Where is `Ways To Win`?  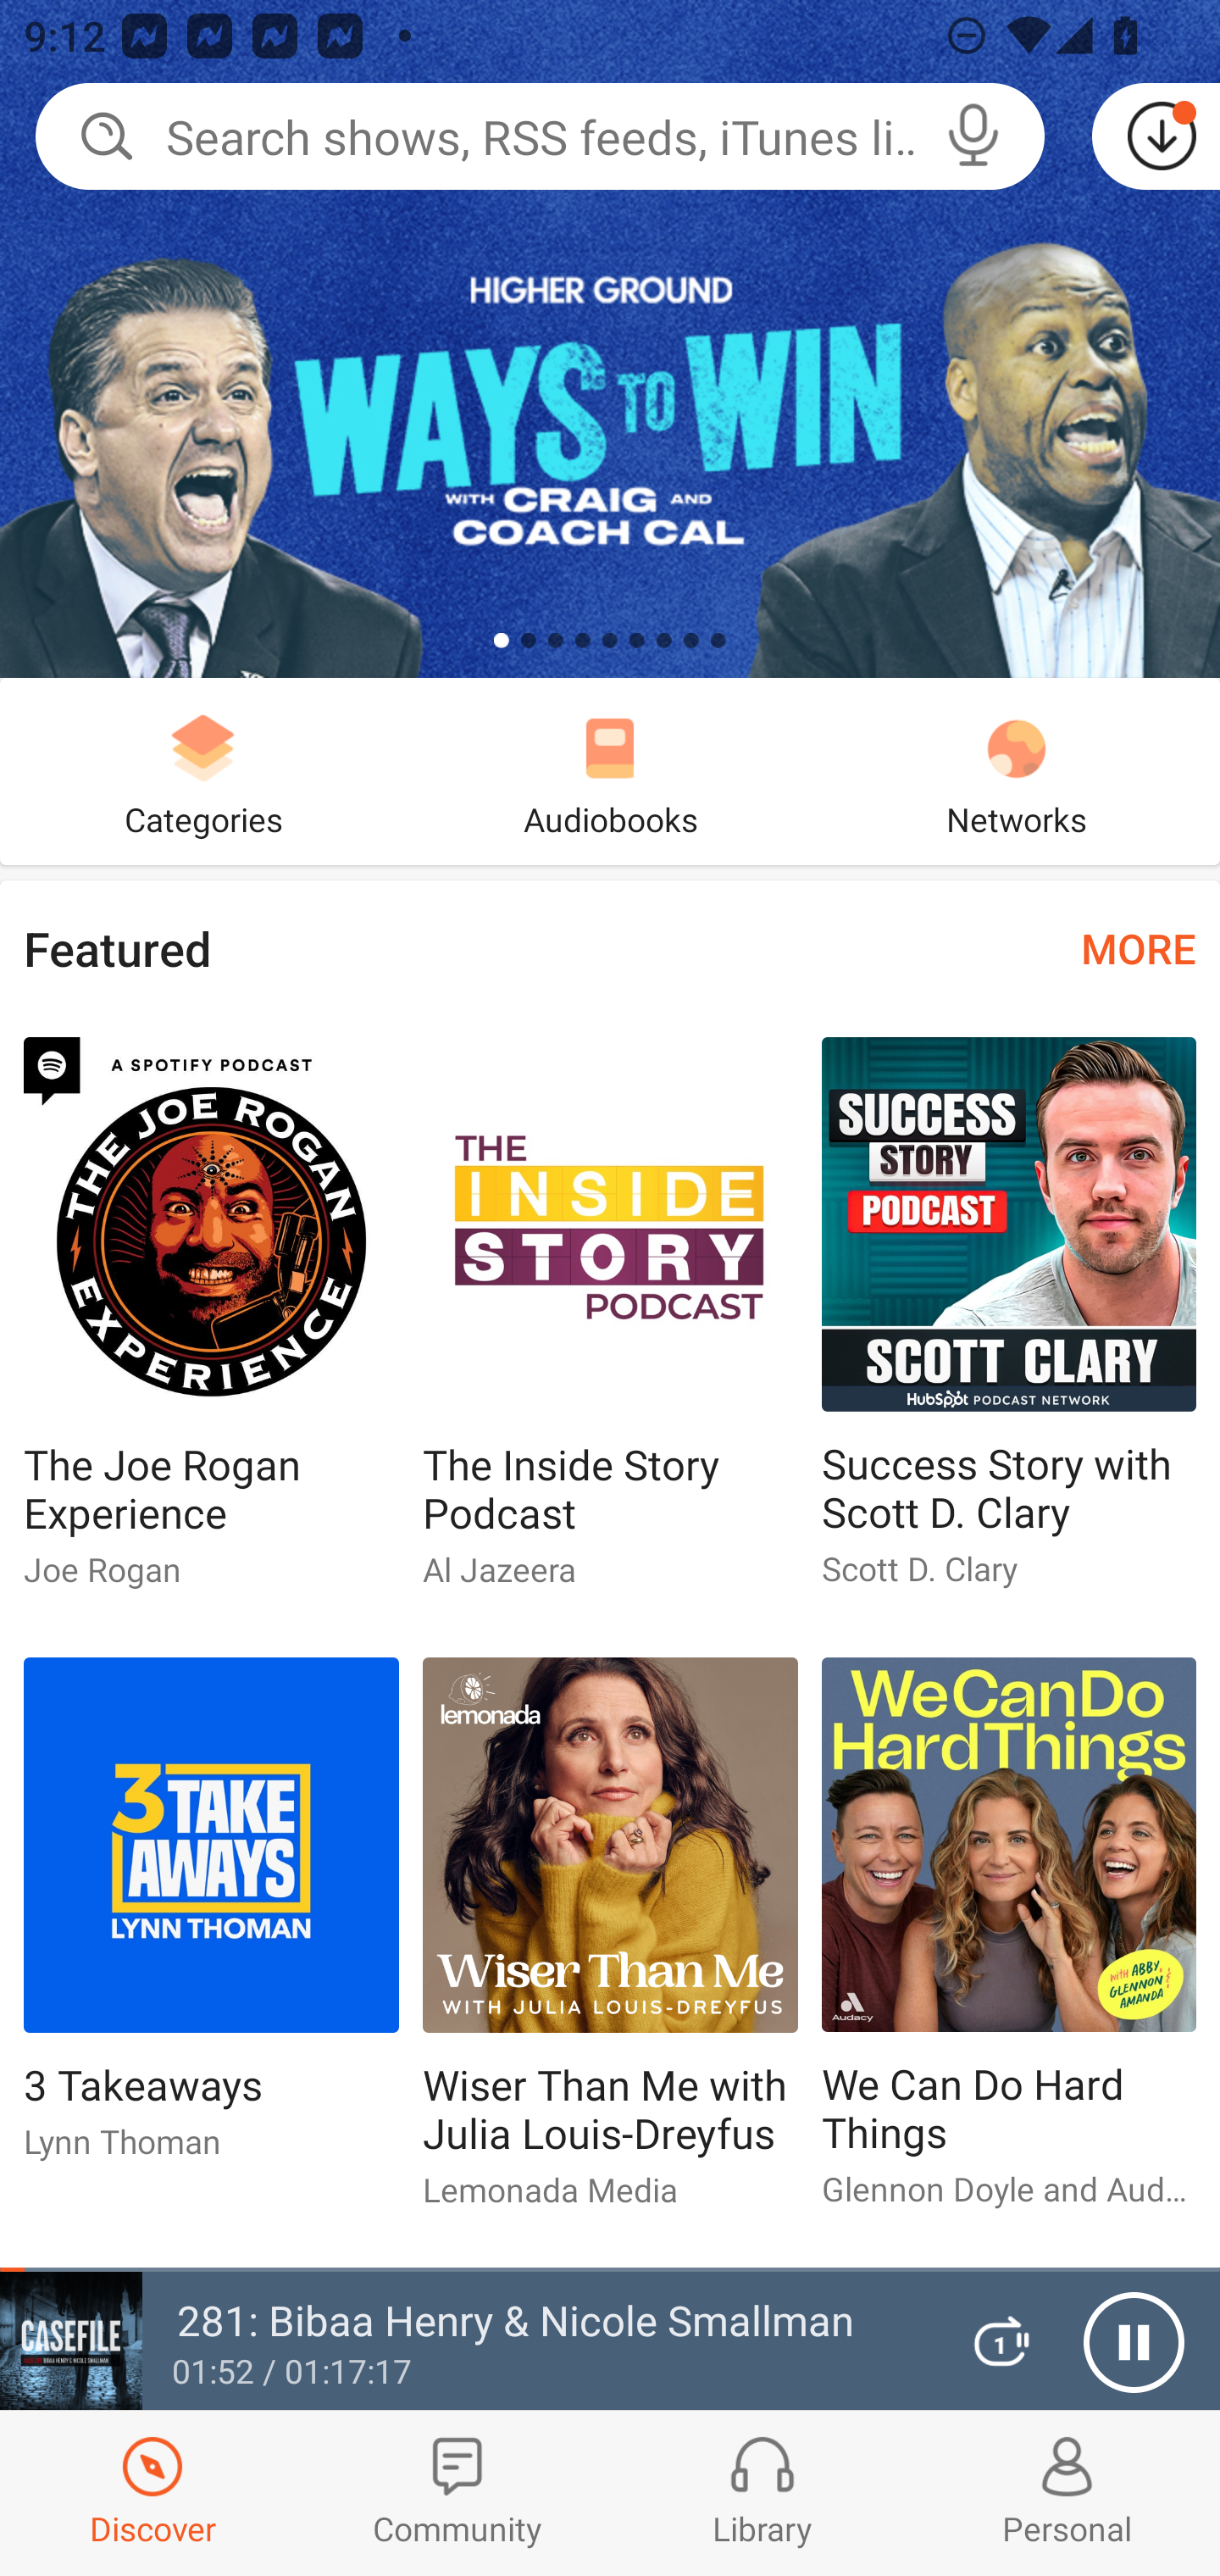 Ways To Win is located at coordinates (610, 339).